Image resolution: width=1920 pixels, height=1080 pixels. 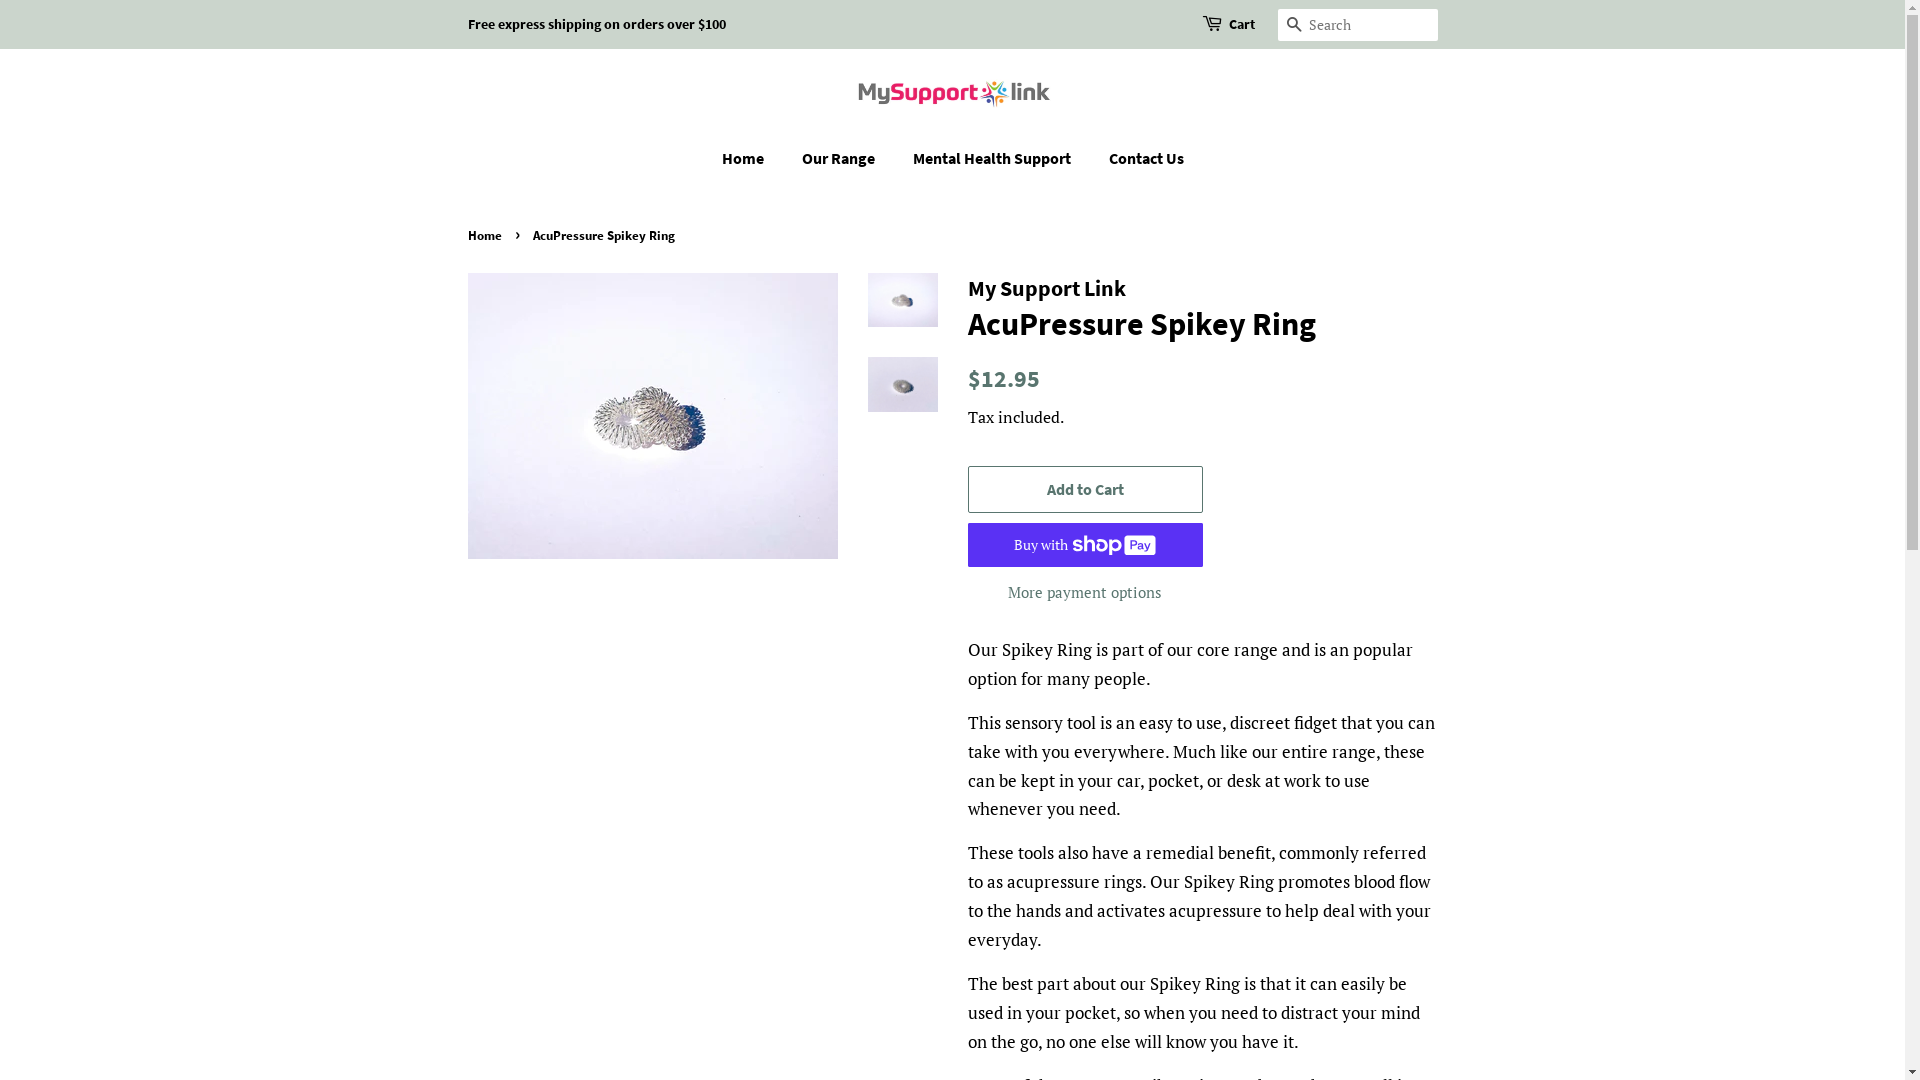 I want to click on Home, so click(x=487, y=235).